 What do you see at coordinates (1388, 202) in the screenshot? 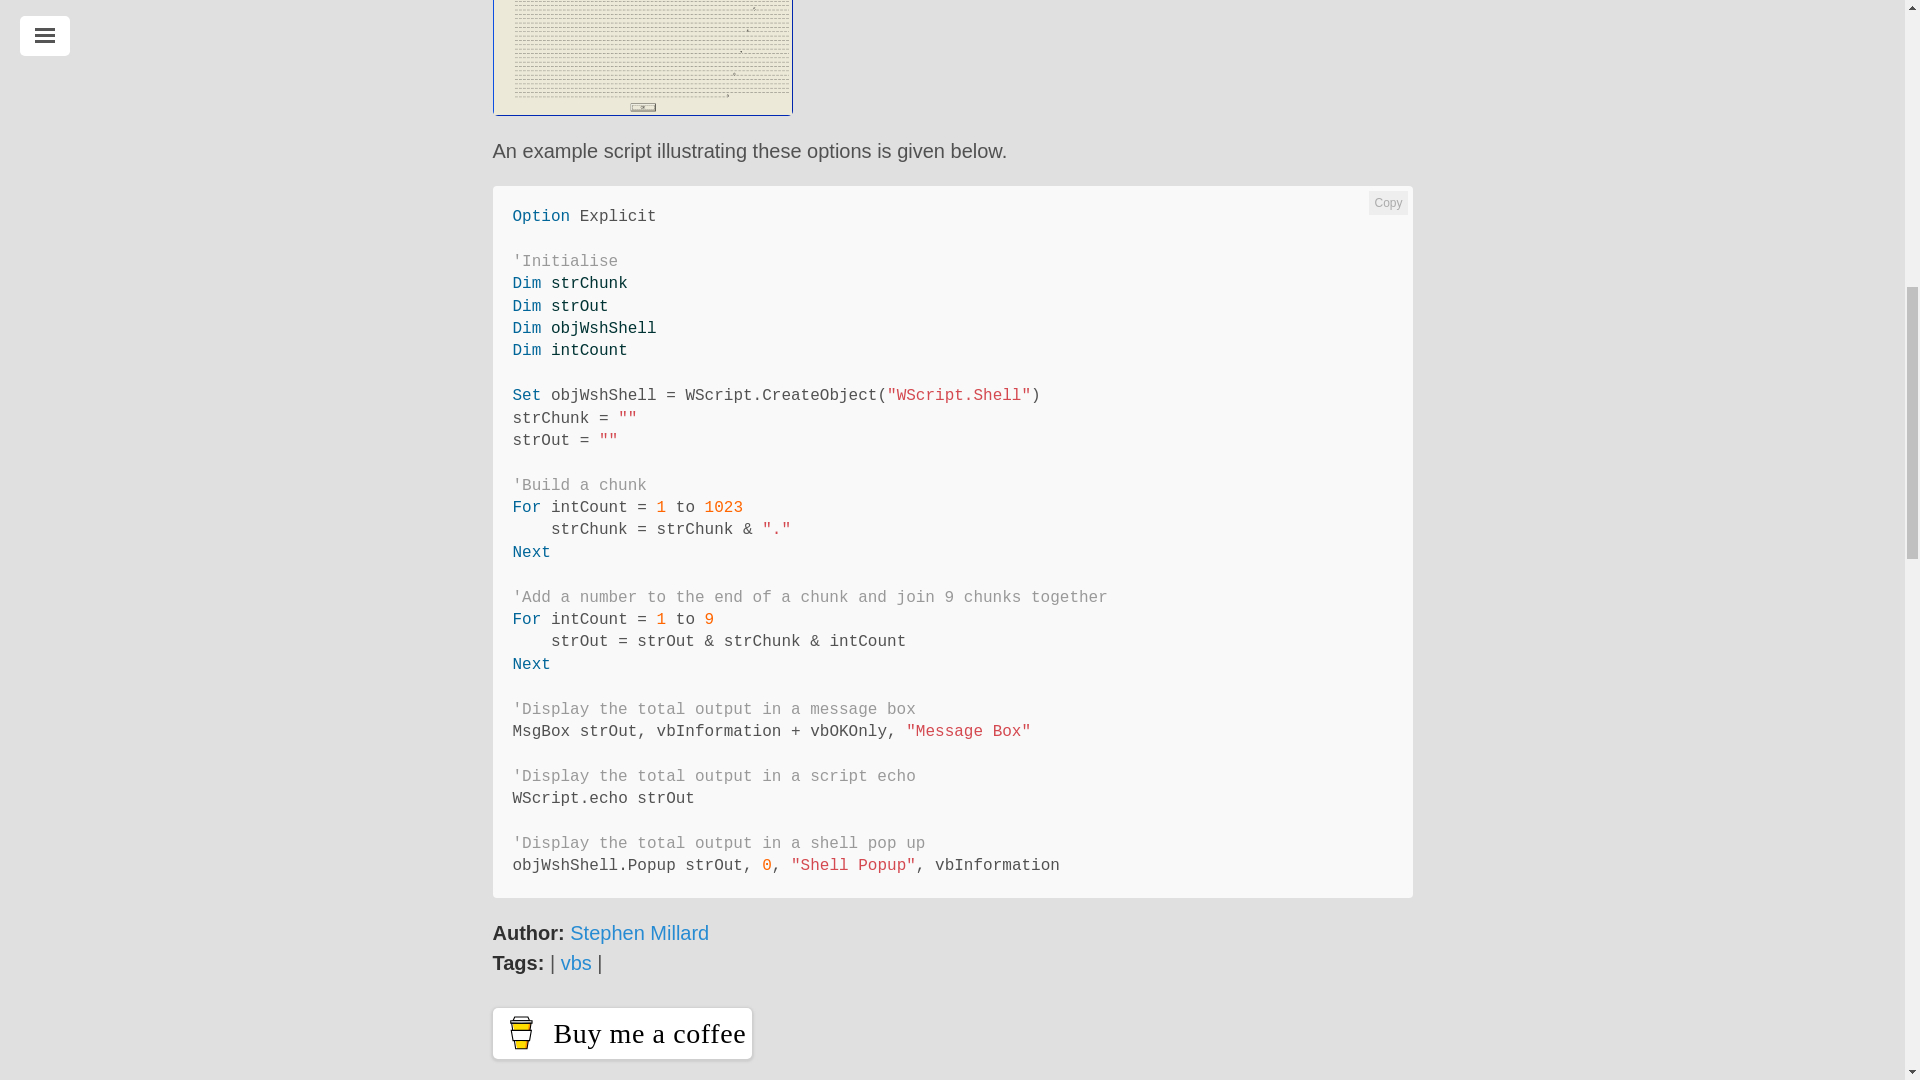
I see `Copy` at bounding box center [1388, 202].